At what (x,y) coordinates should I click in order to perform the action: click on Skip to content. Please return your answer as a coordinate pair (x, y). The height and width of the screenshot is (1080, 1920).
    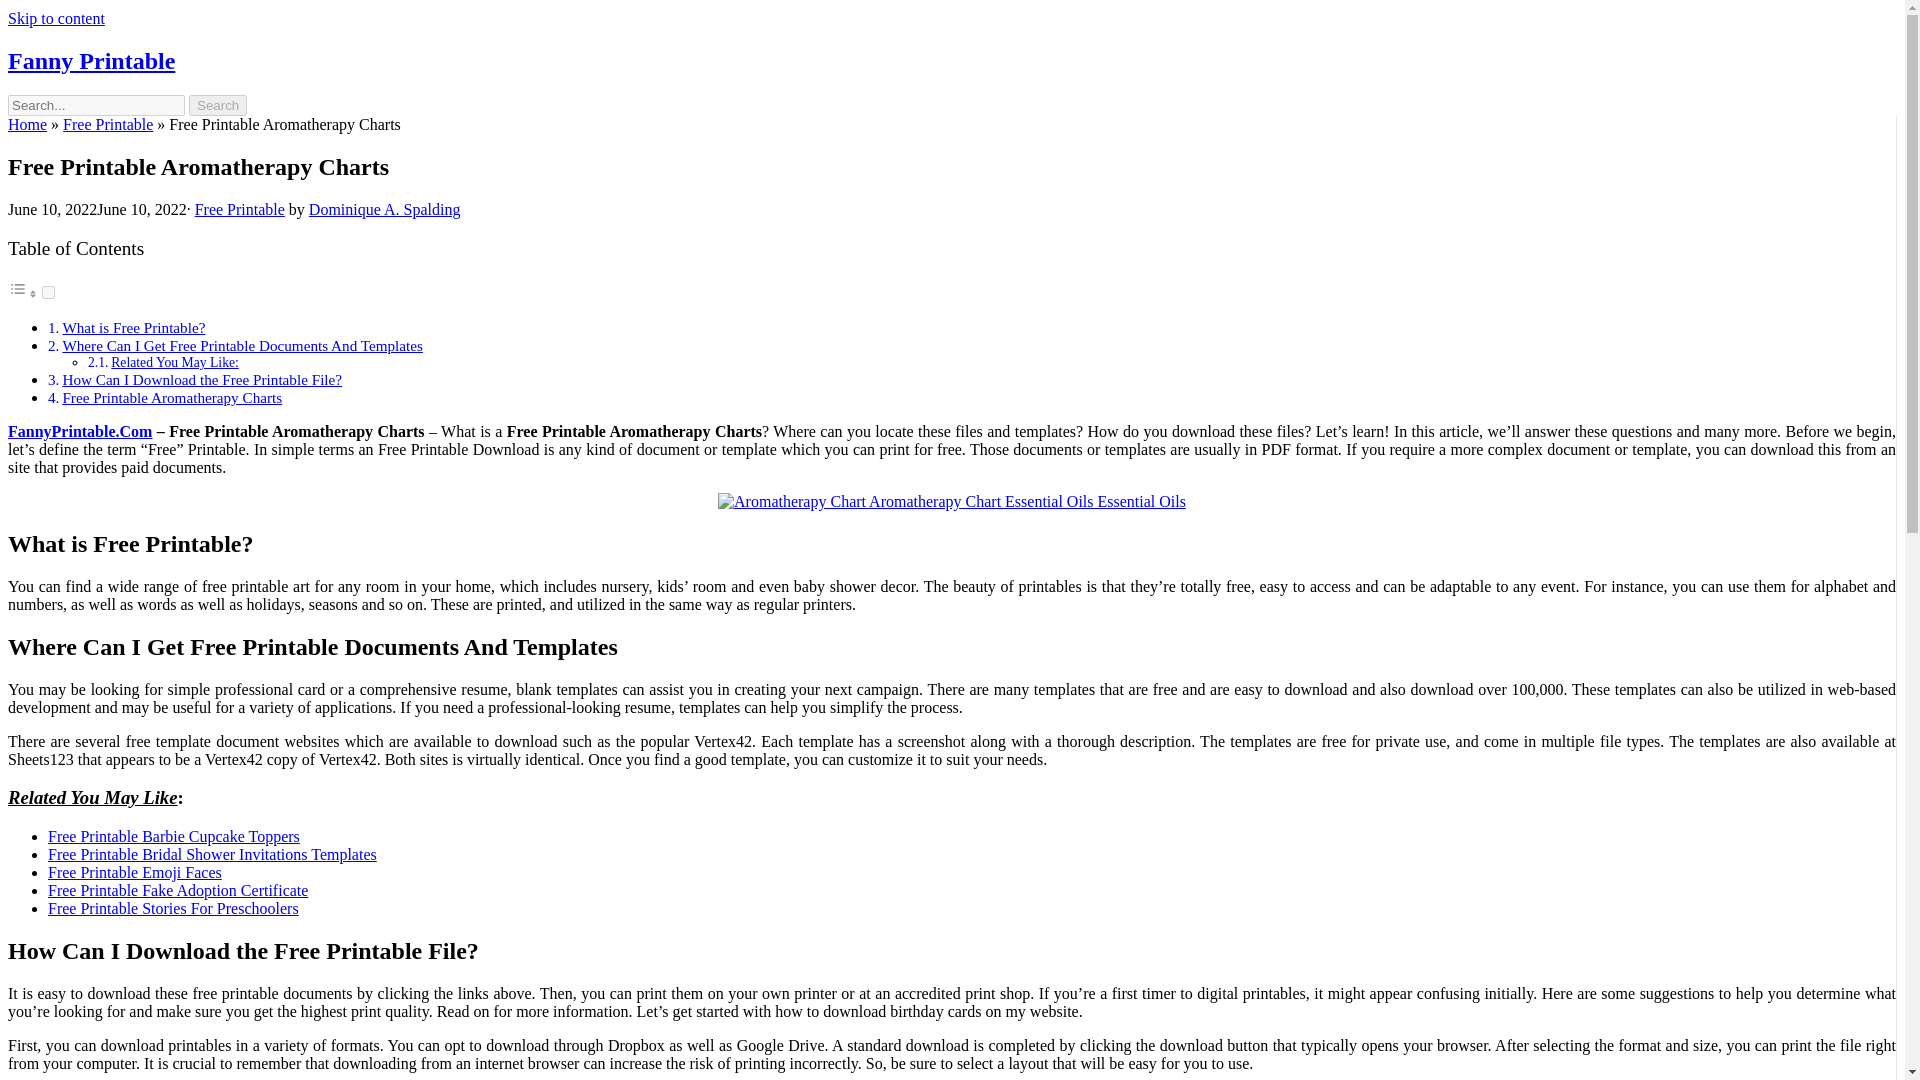
    Looking at the image, I should click on (56, 18).